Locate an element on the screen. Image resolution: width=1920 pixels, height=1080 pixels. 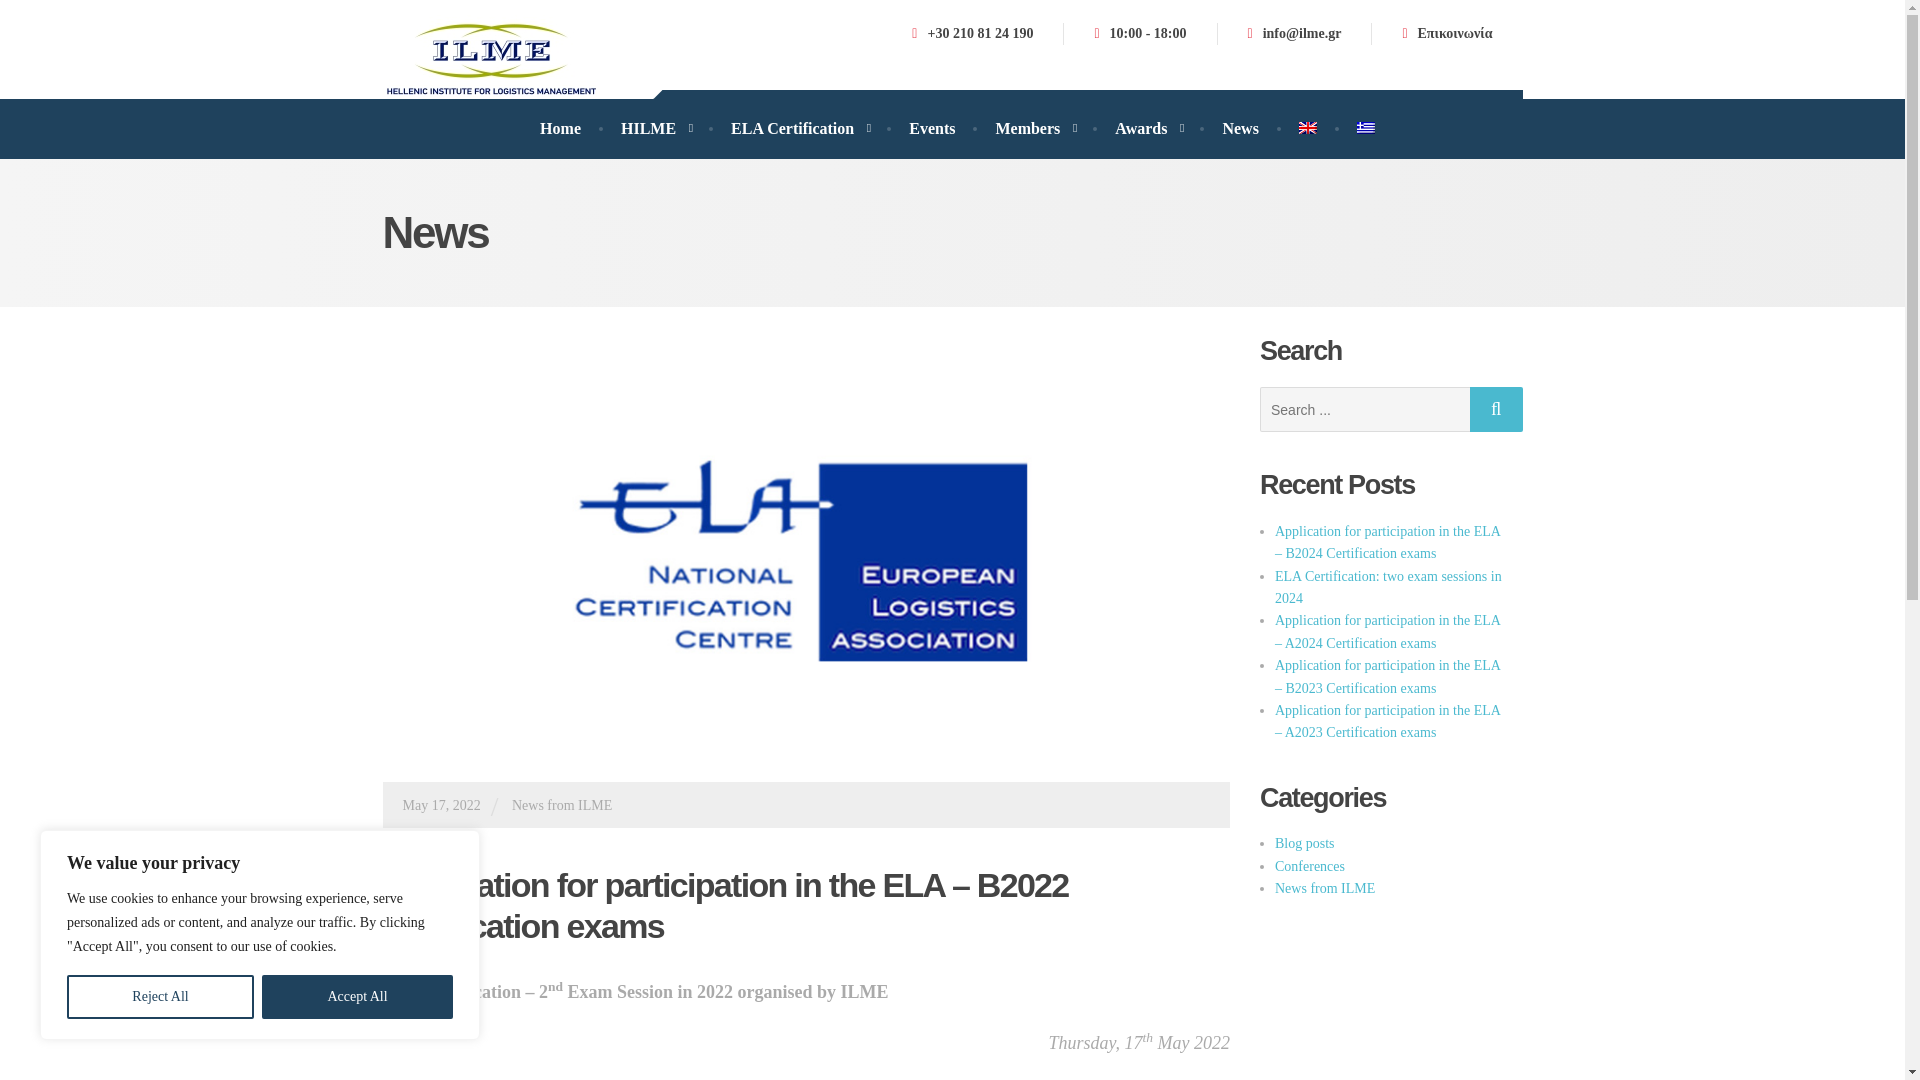
HILME is located at coordinates (655, 128).